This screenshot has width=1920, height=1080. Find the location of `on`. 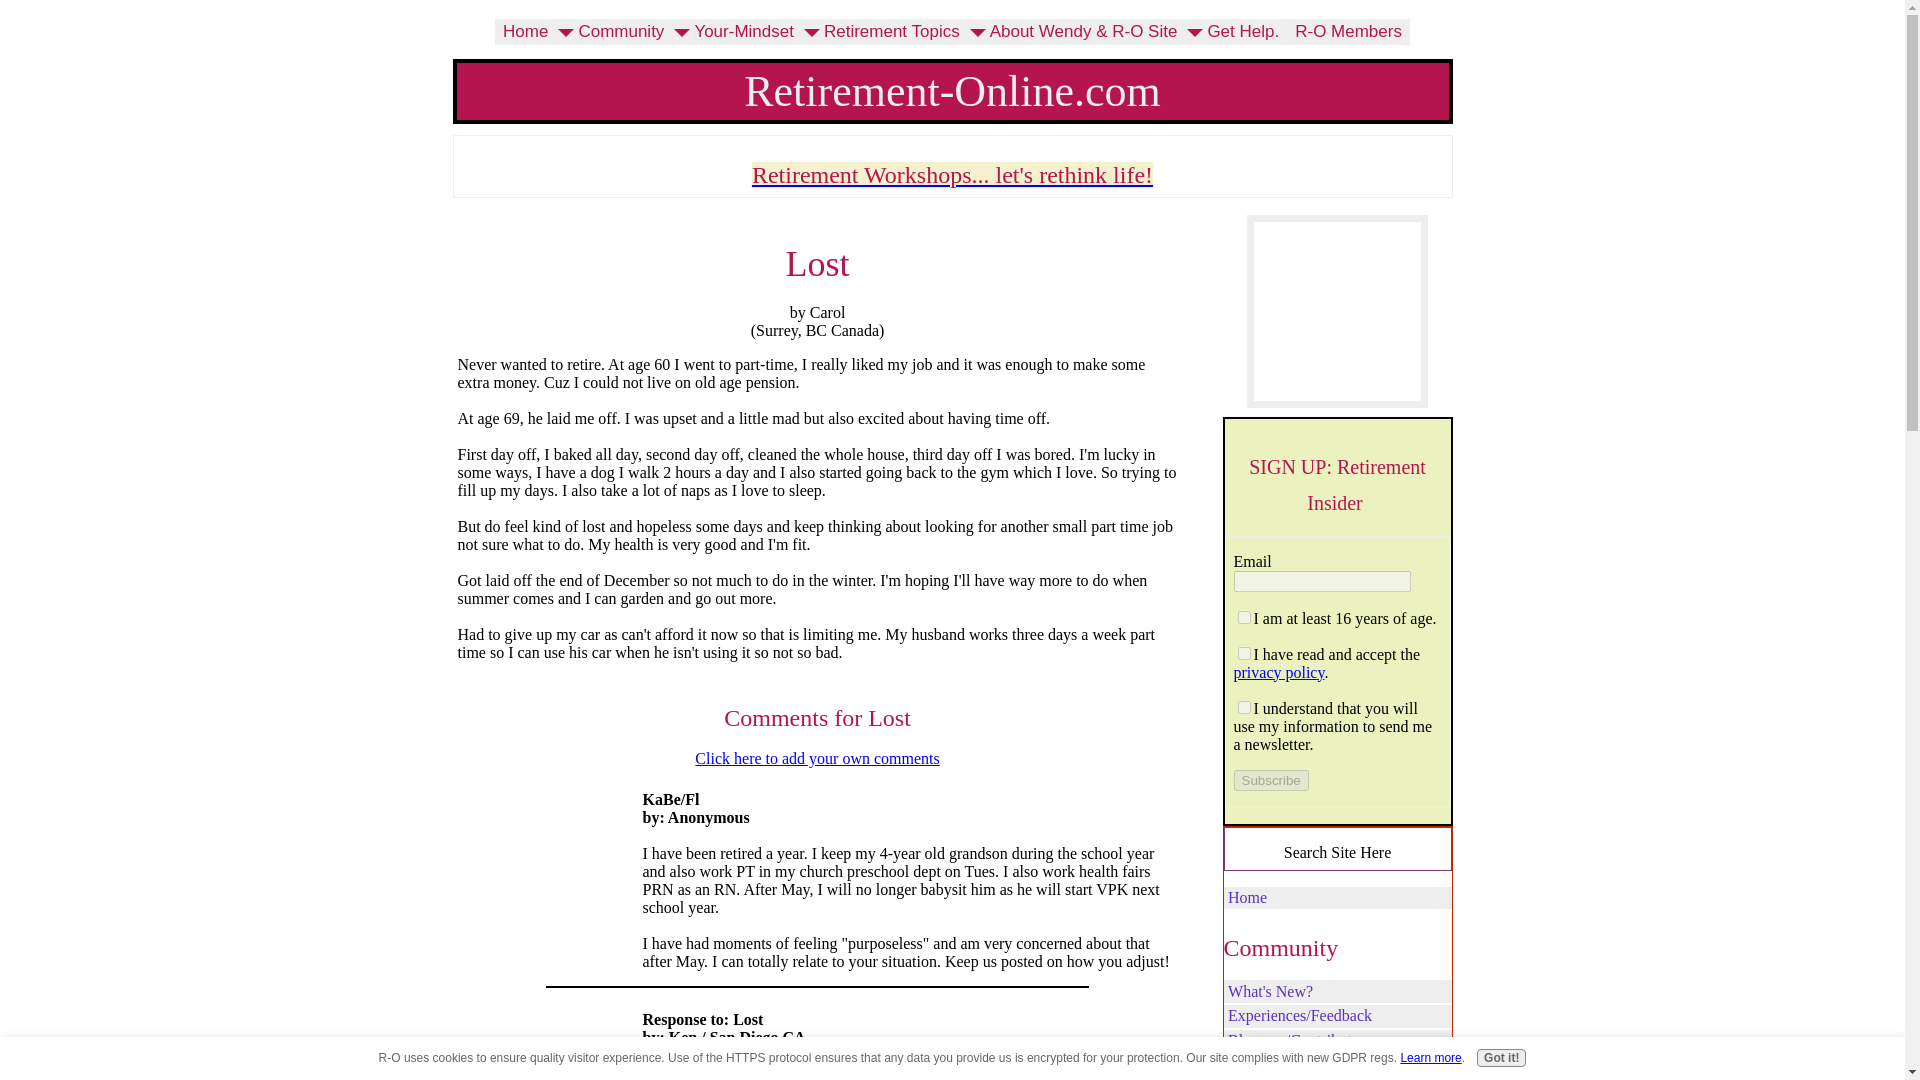

on is located at coordinates (1244, 706).